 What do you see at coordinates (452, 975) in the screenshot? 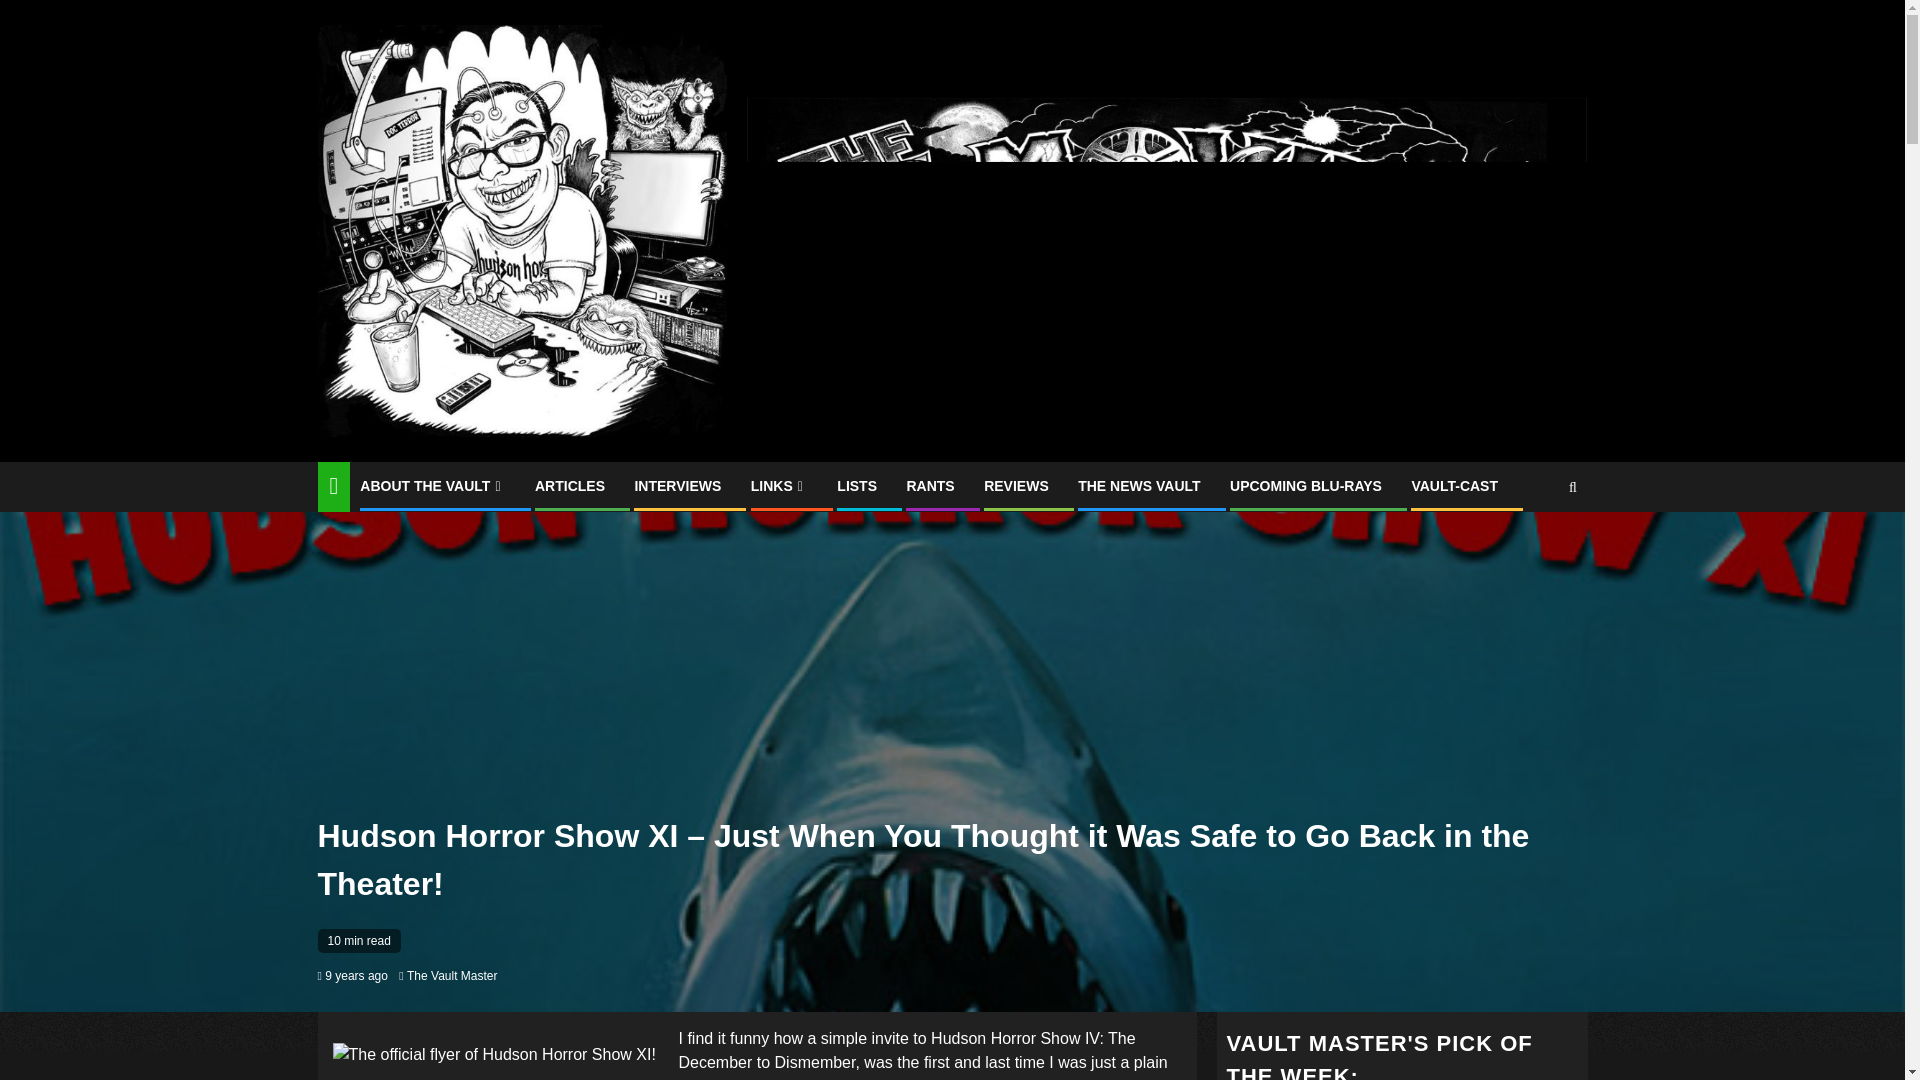
I see `The Vault Master` at bounding box center [452, 975].